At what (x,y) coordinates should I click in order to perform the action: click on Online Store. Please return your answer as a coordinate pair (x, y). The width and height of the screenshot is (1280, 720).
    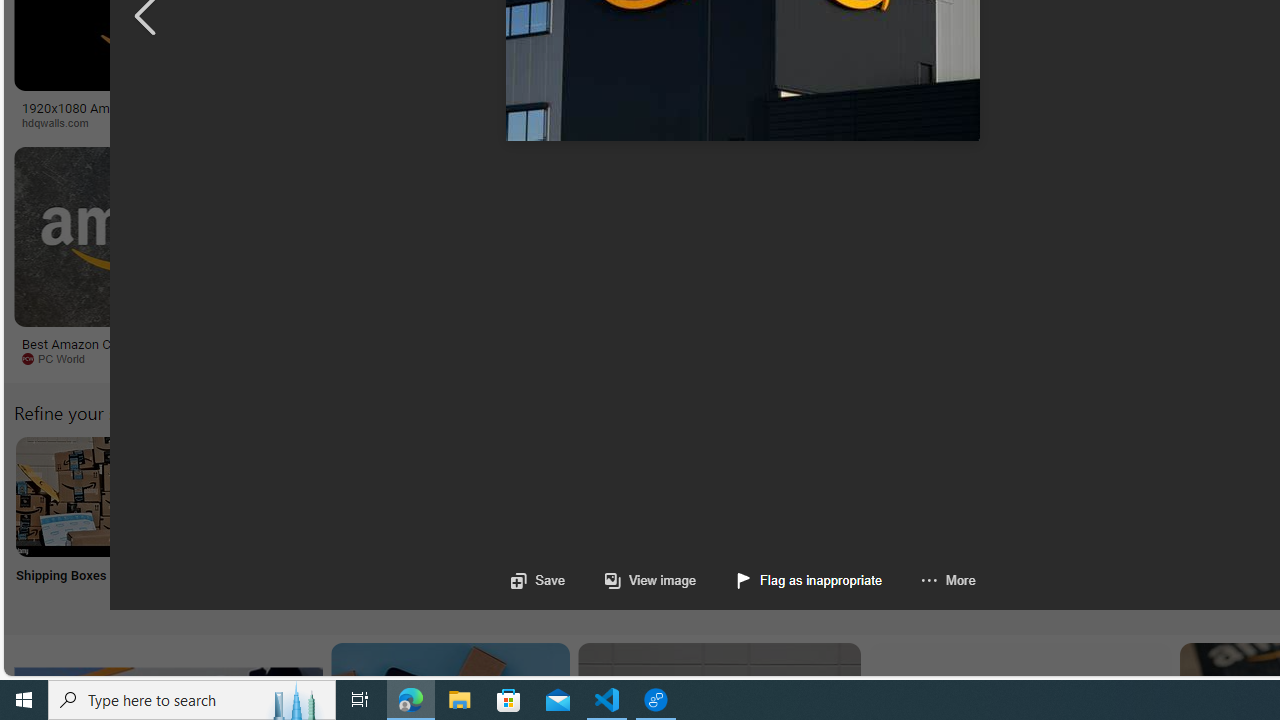
    Looking at the image, I should click on (1132, 522).